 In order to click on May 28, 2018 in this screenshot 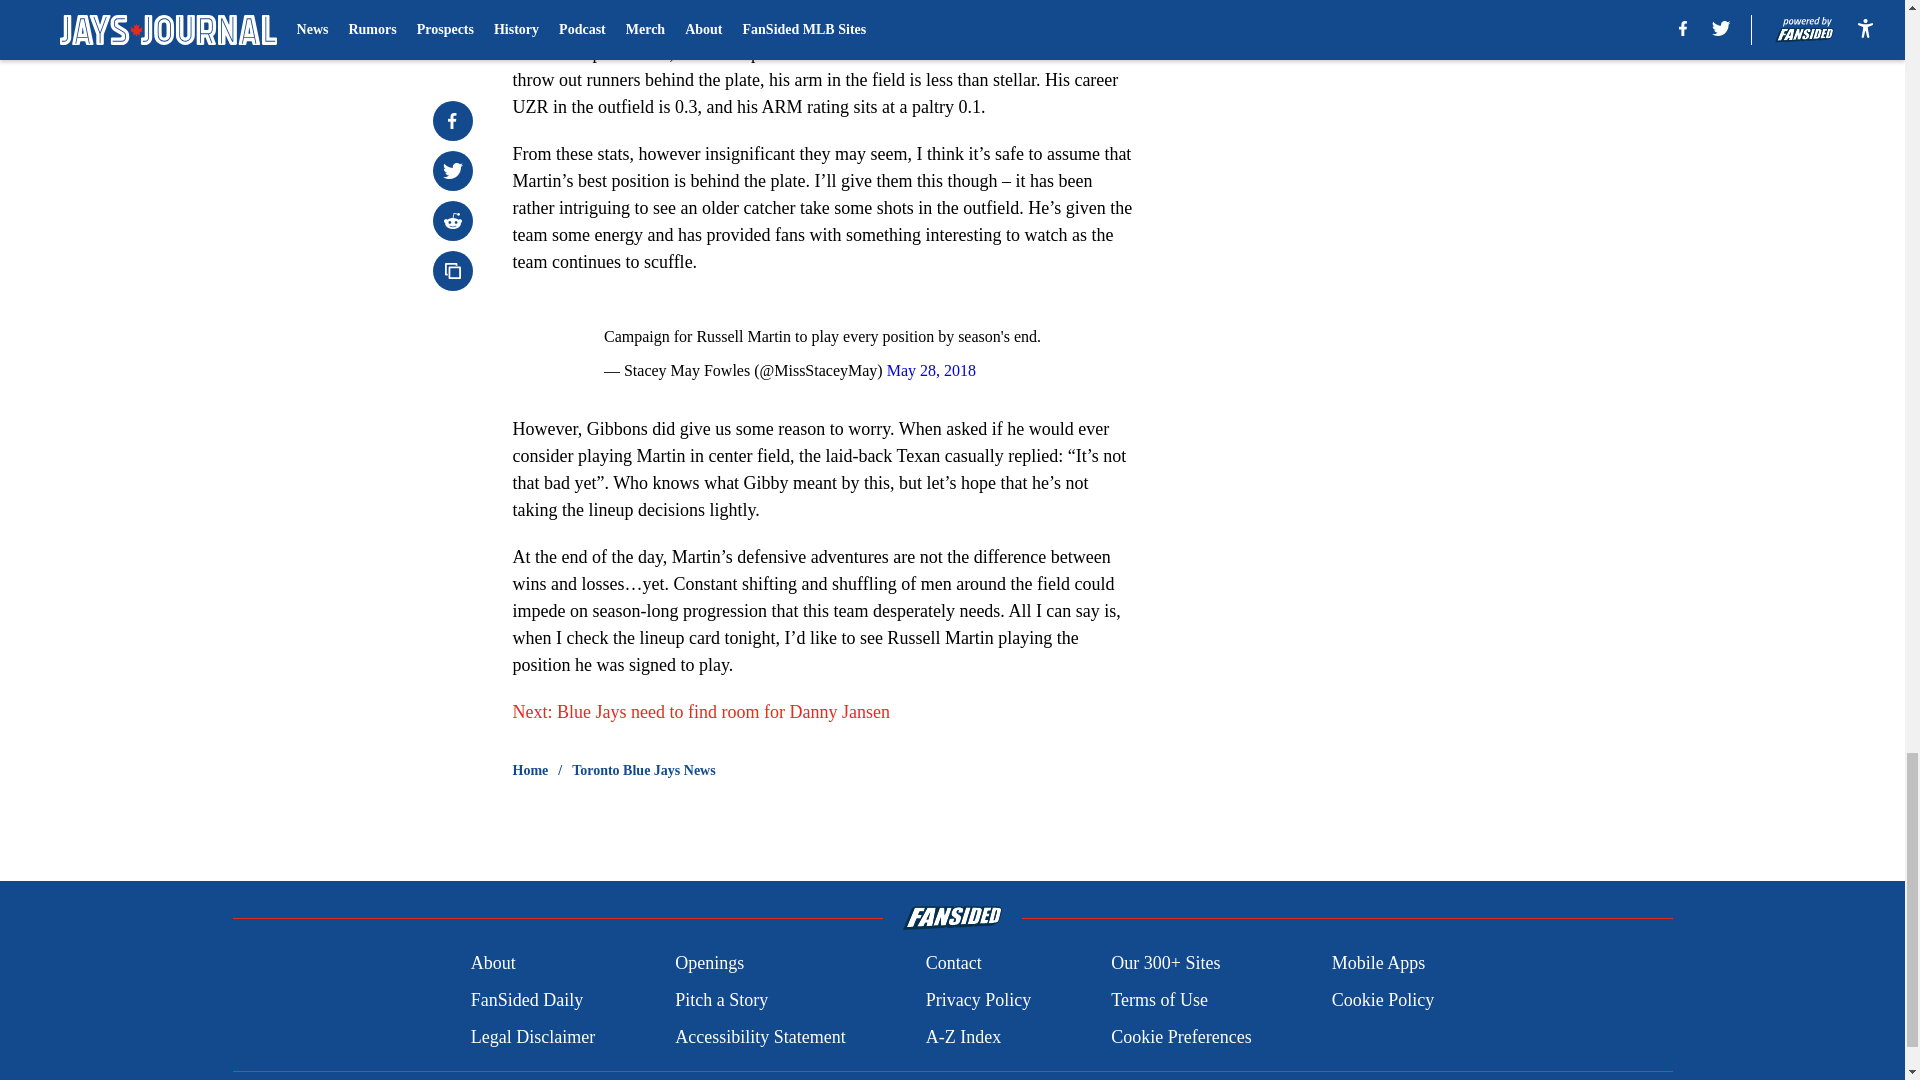, I will do `click(931, 370)`.